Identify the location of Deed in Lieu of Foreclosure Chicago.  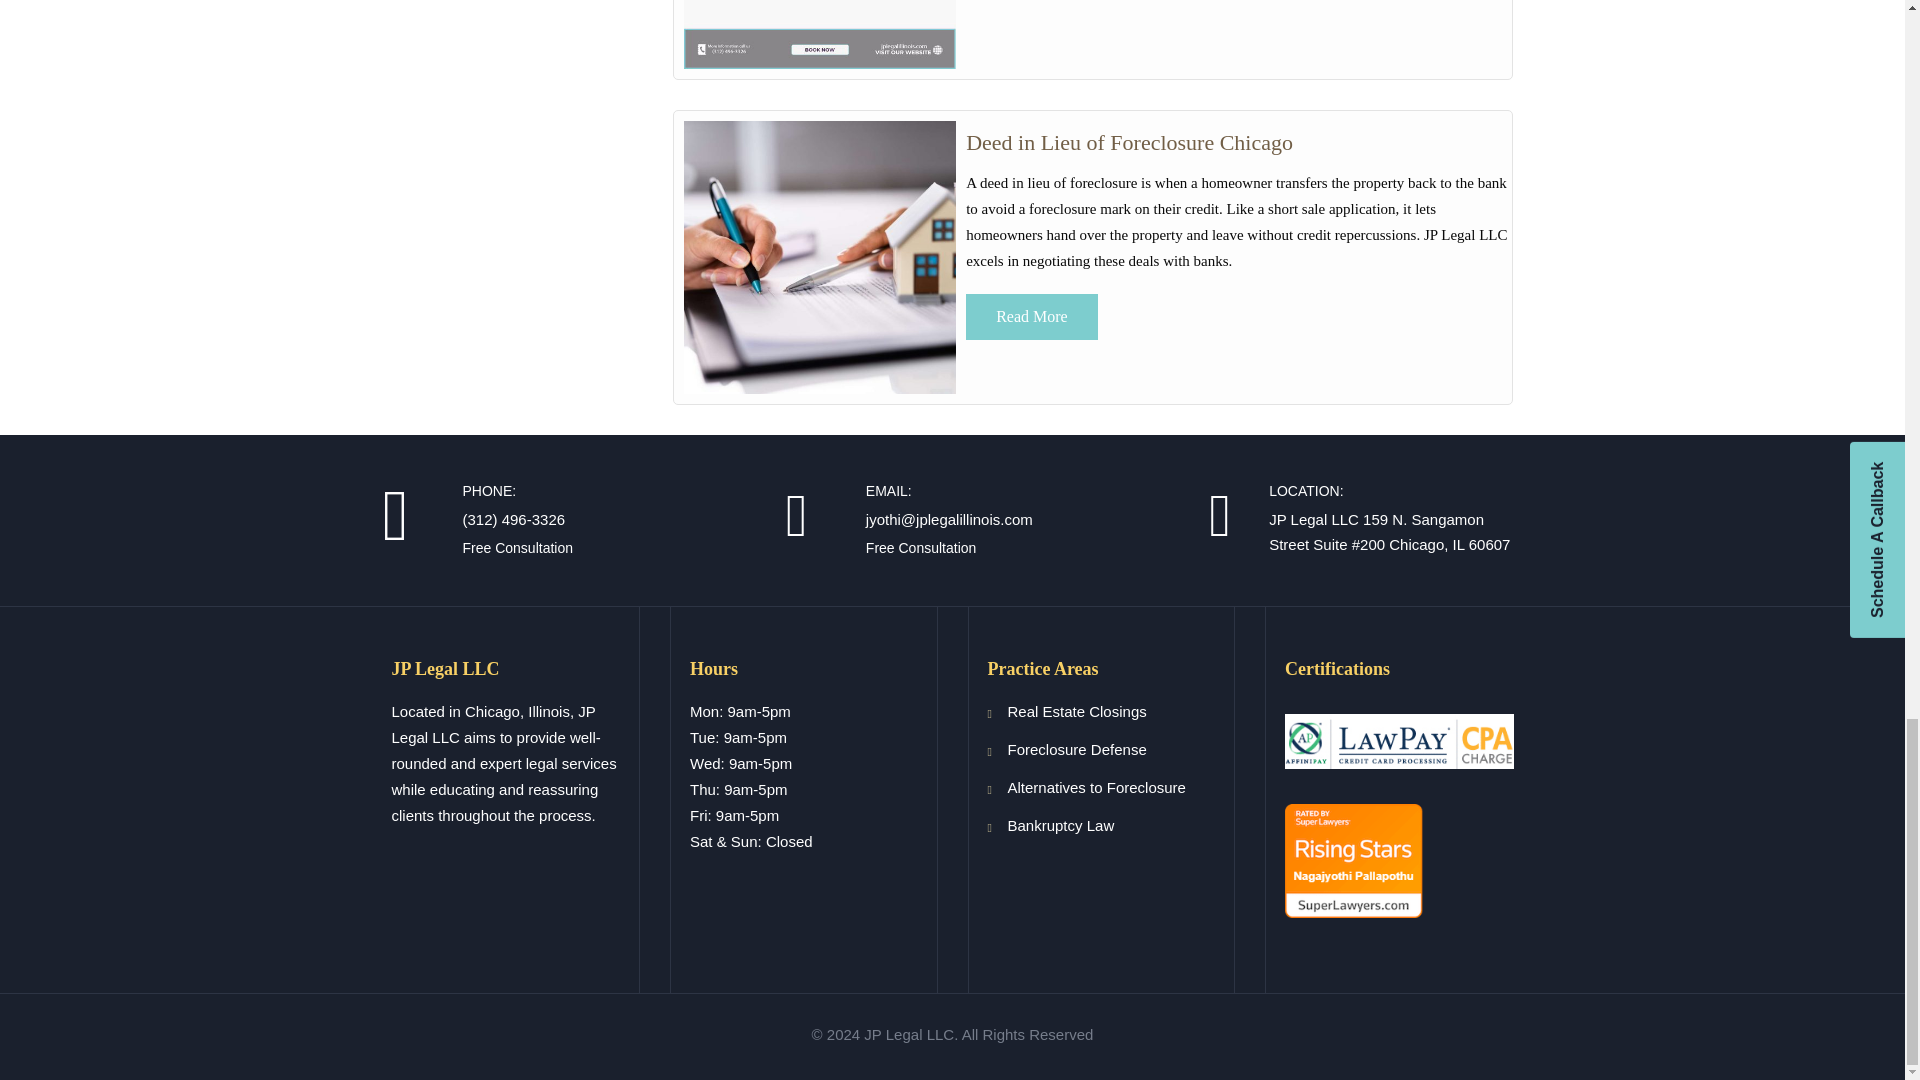
(1128, 142).